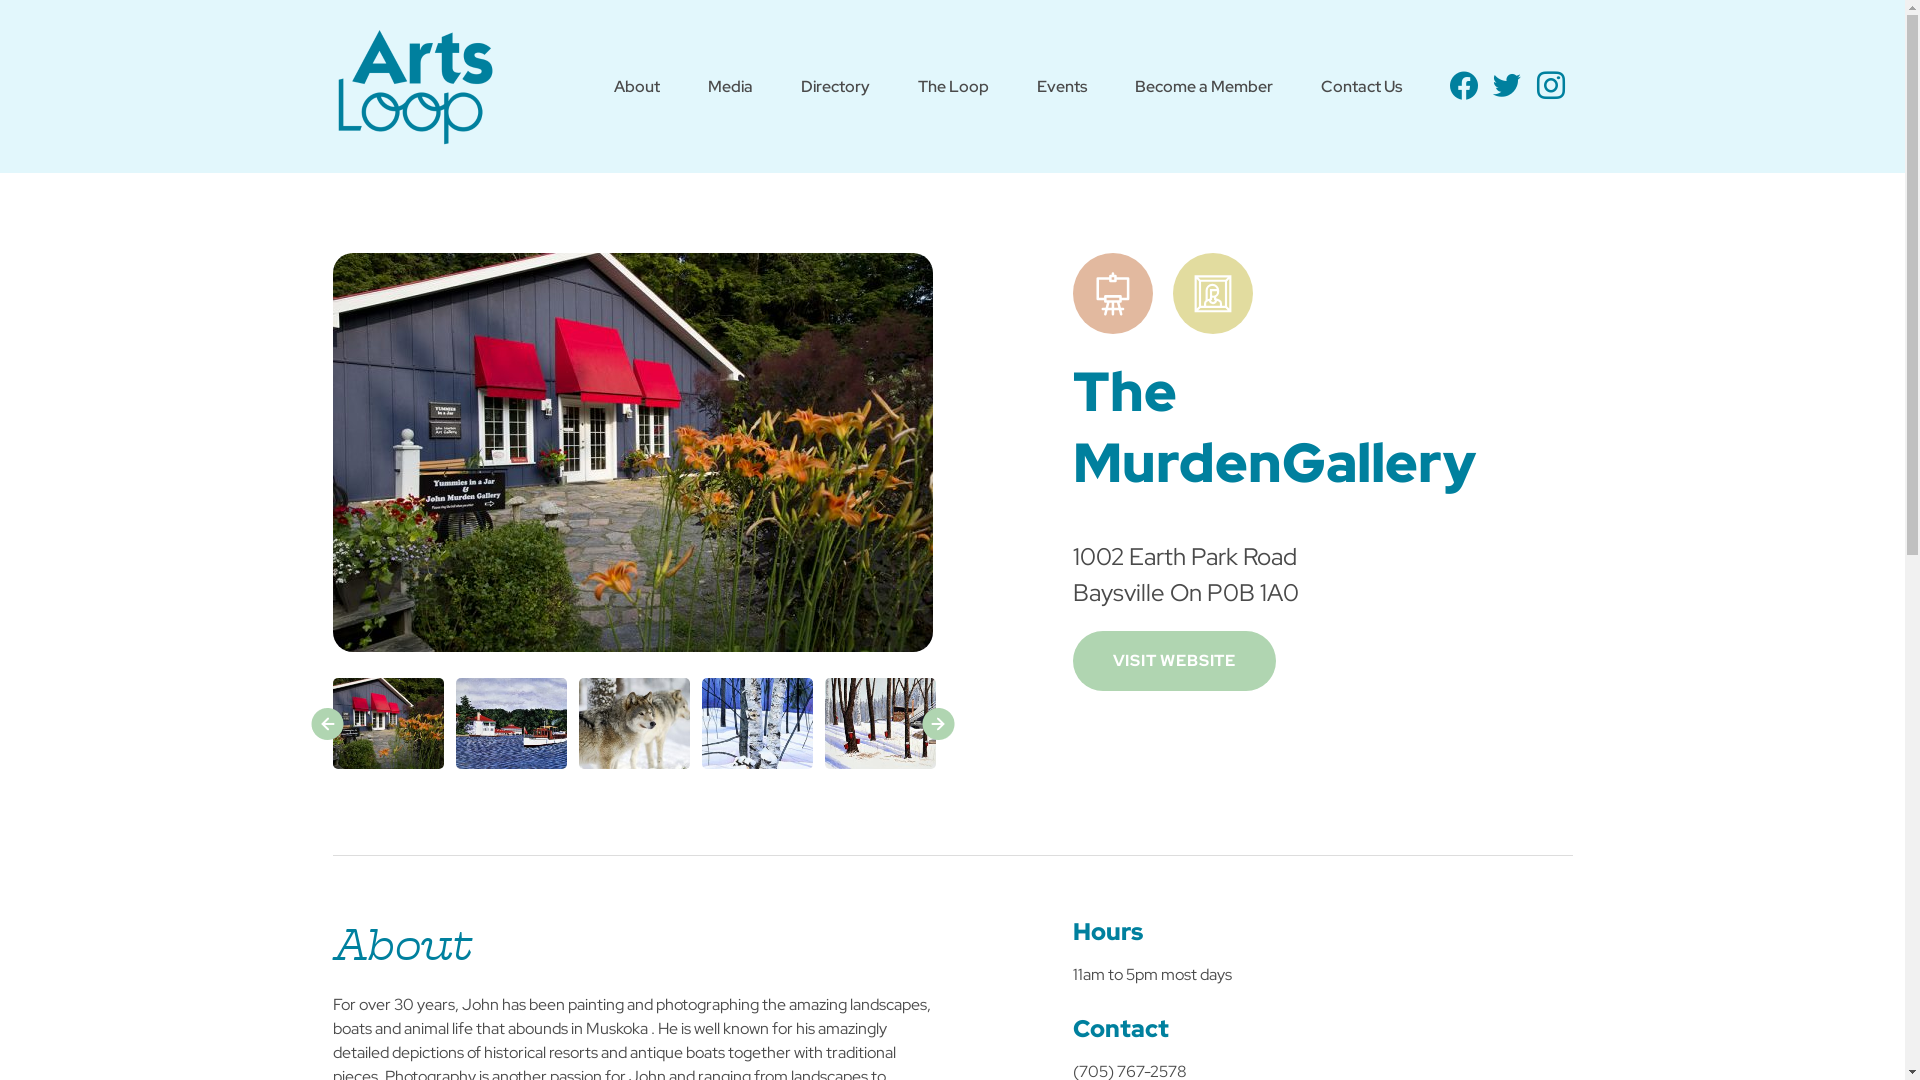  Describe the element at coordinates (1222, 296) in the screenshot. I see `Galleries` at that location.